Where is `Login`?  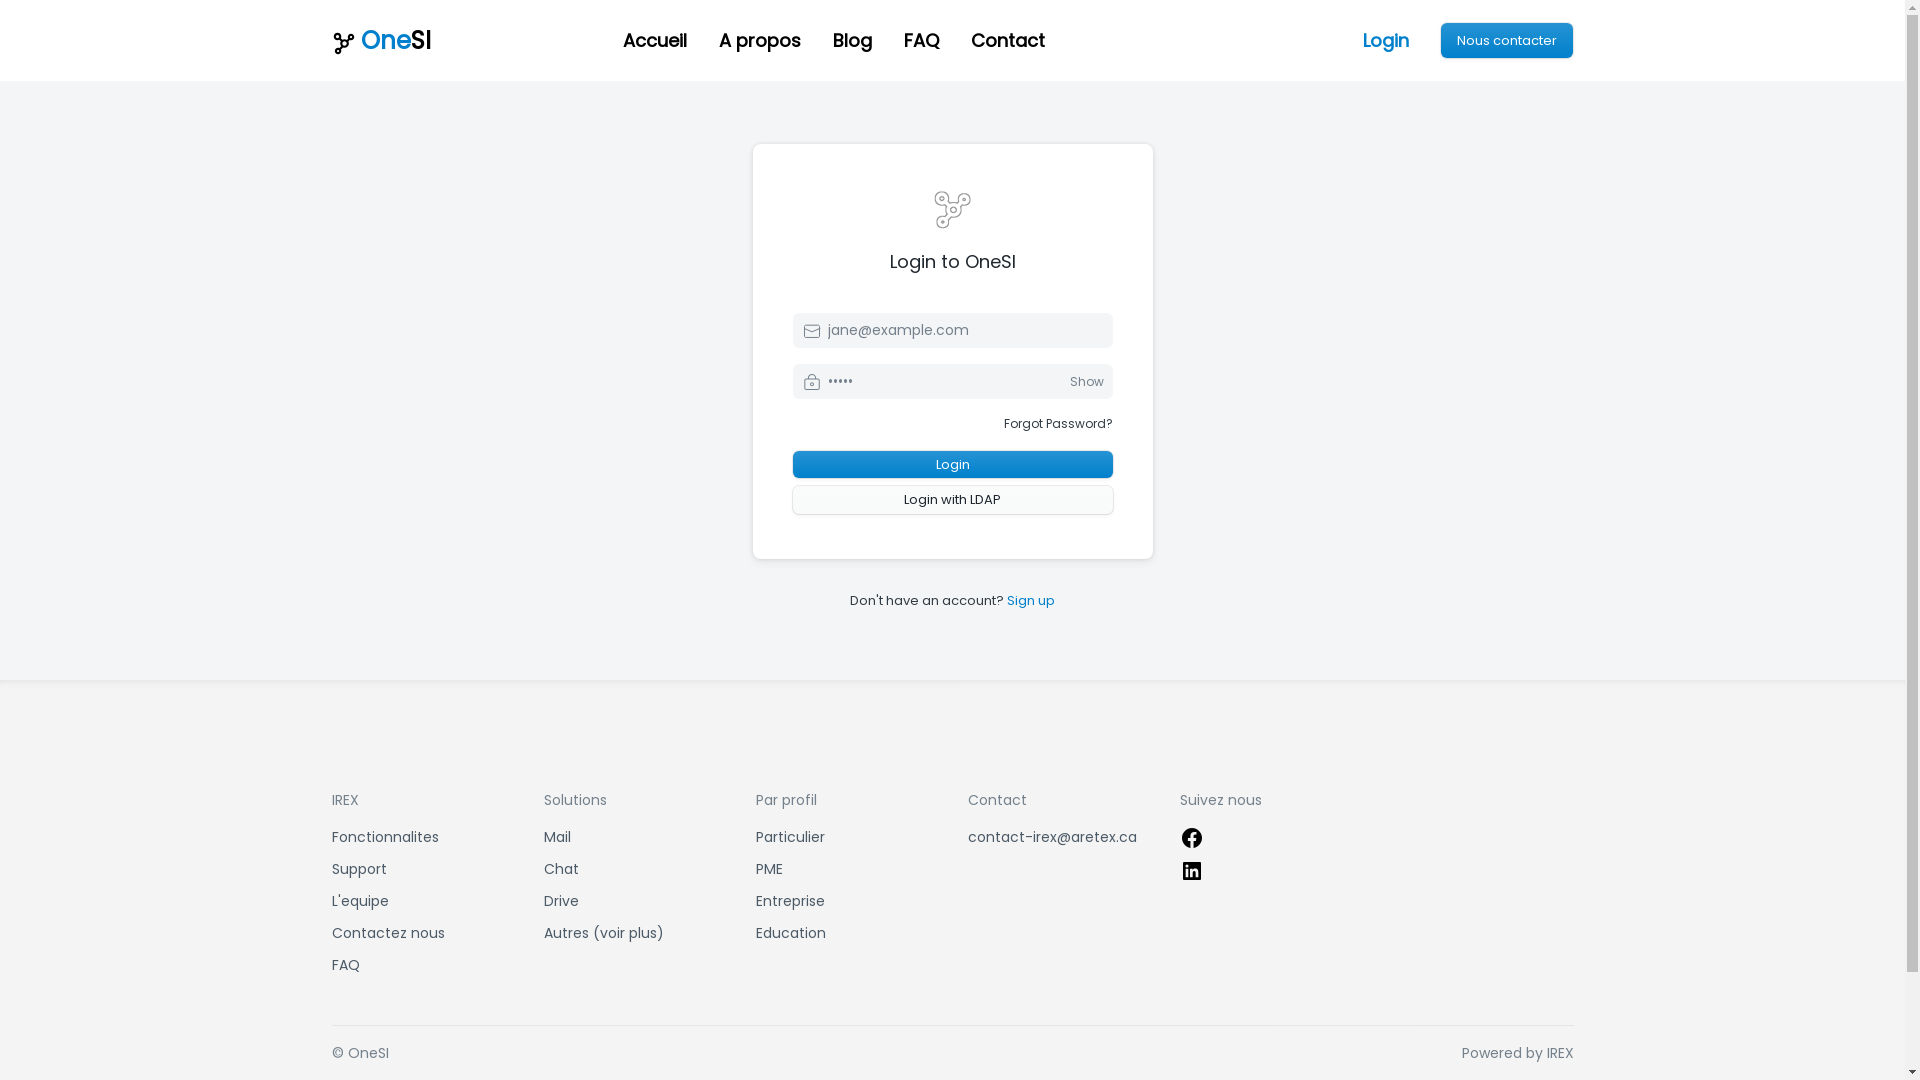 Login is located at coordinates (952, 465).